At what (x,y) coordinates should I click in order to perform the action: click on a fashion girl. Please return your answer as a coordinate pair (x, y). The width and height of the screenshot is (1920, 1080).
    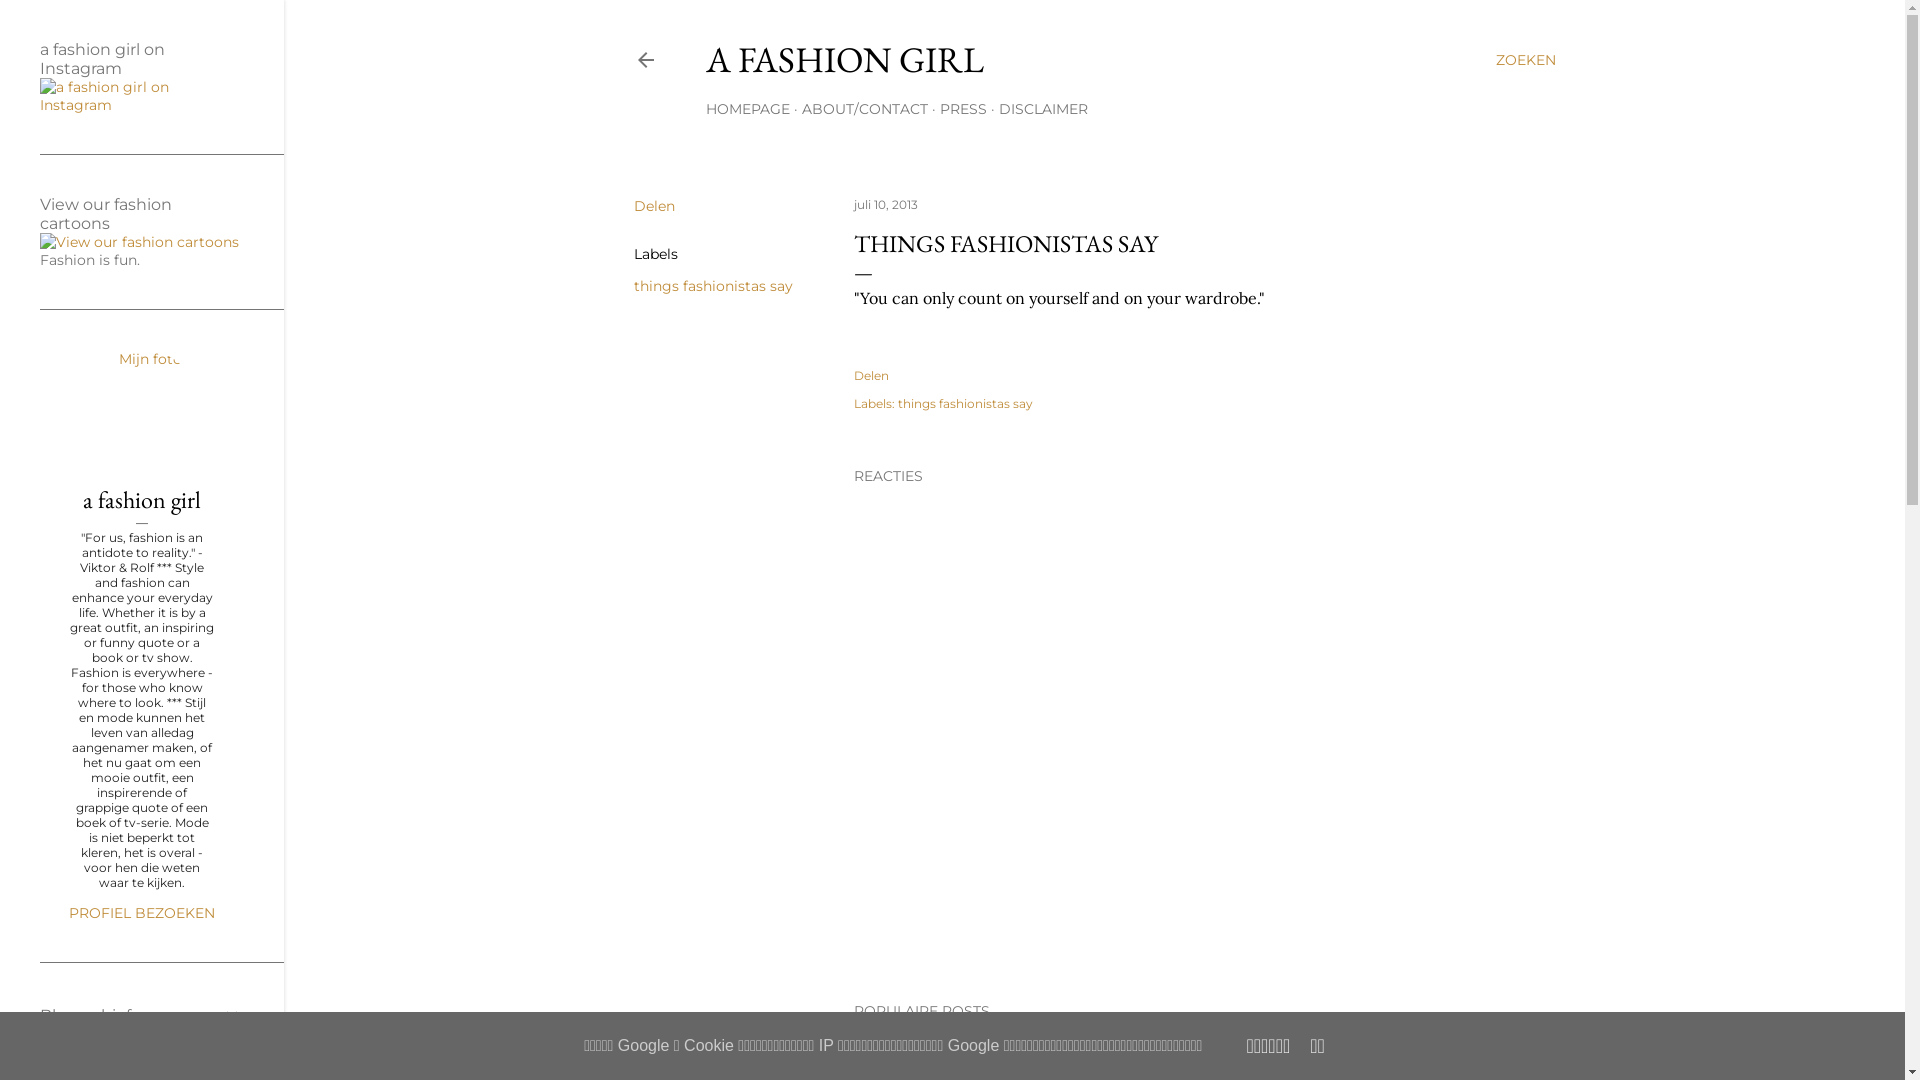
    Looking at the image, I should click on (142, 500).